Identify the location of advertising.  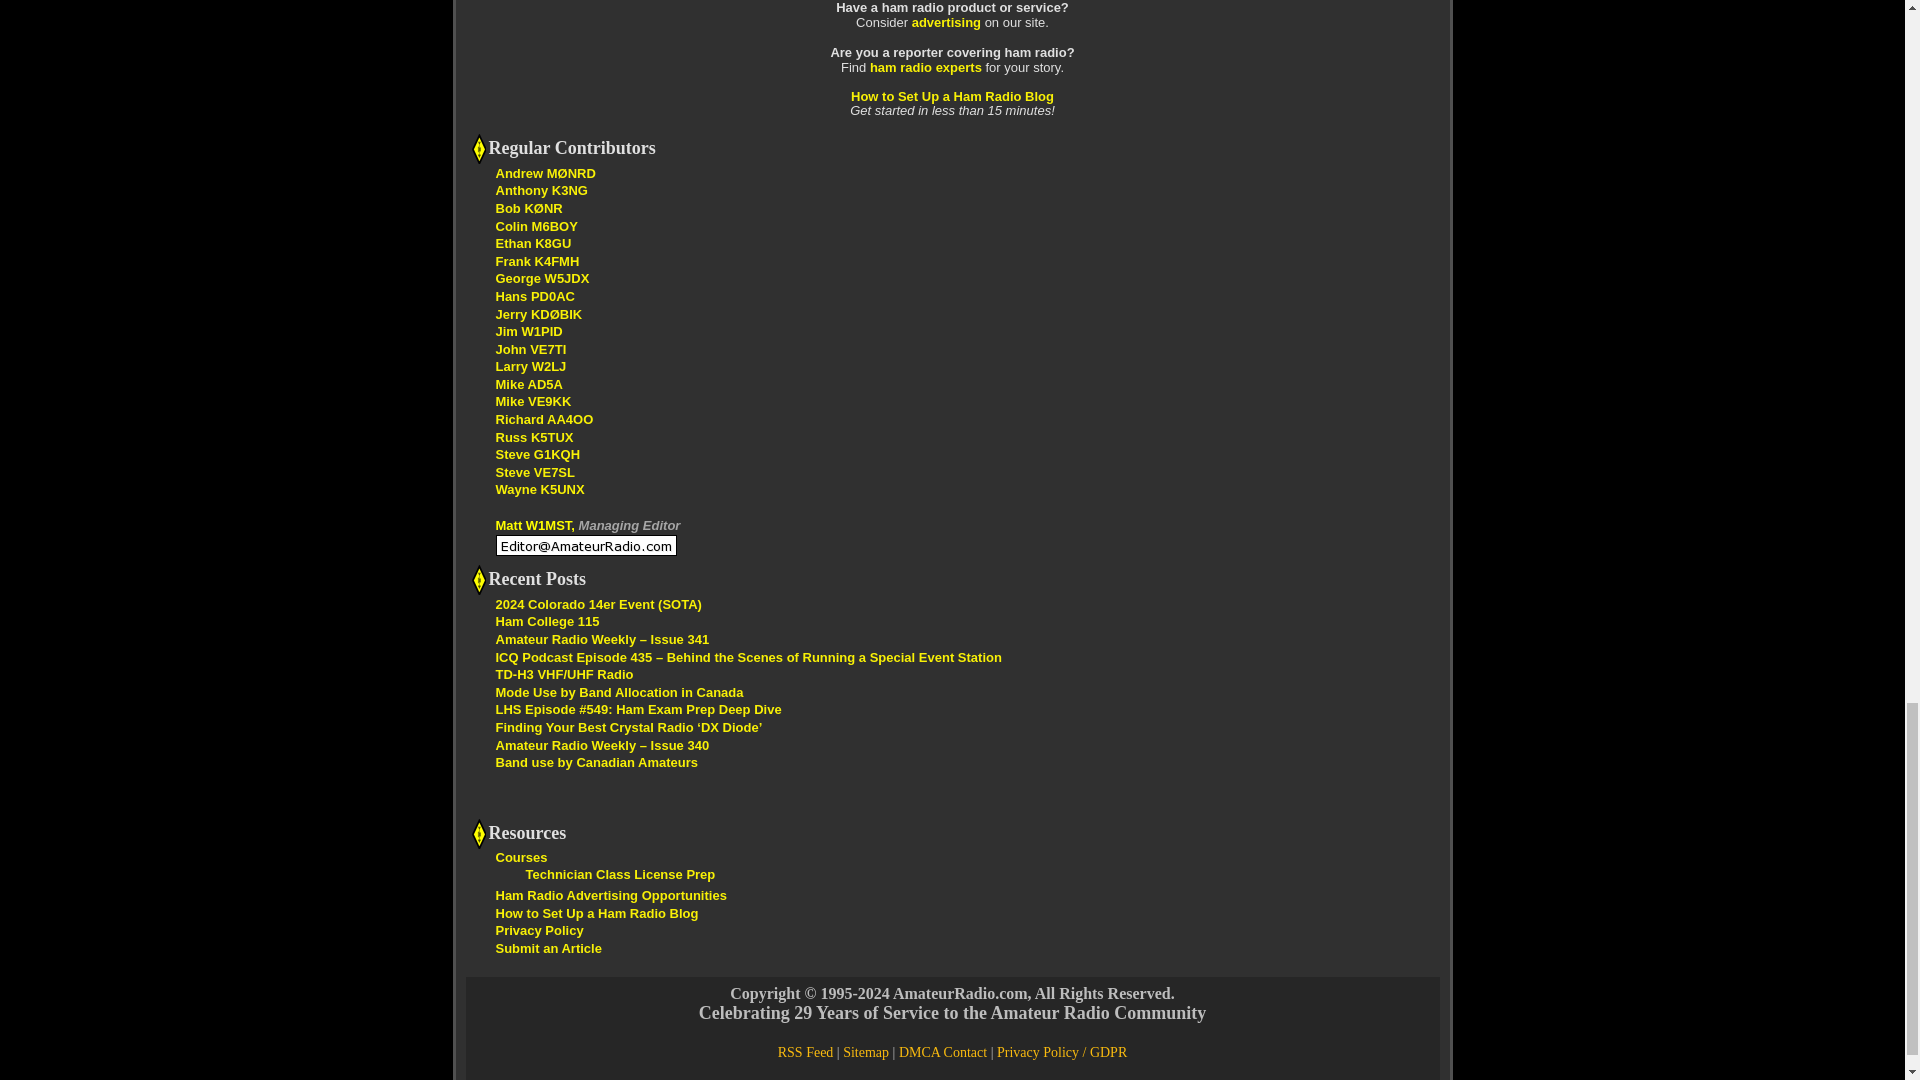
(946, 22).